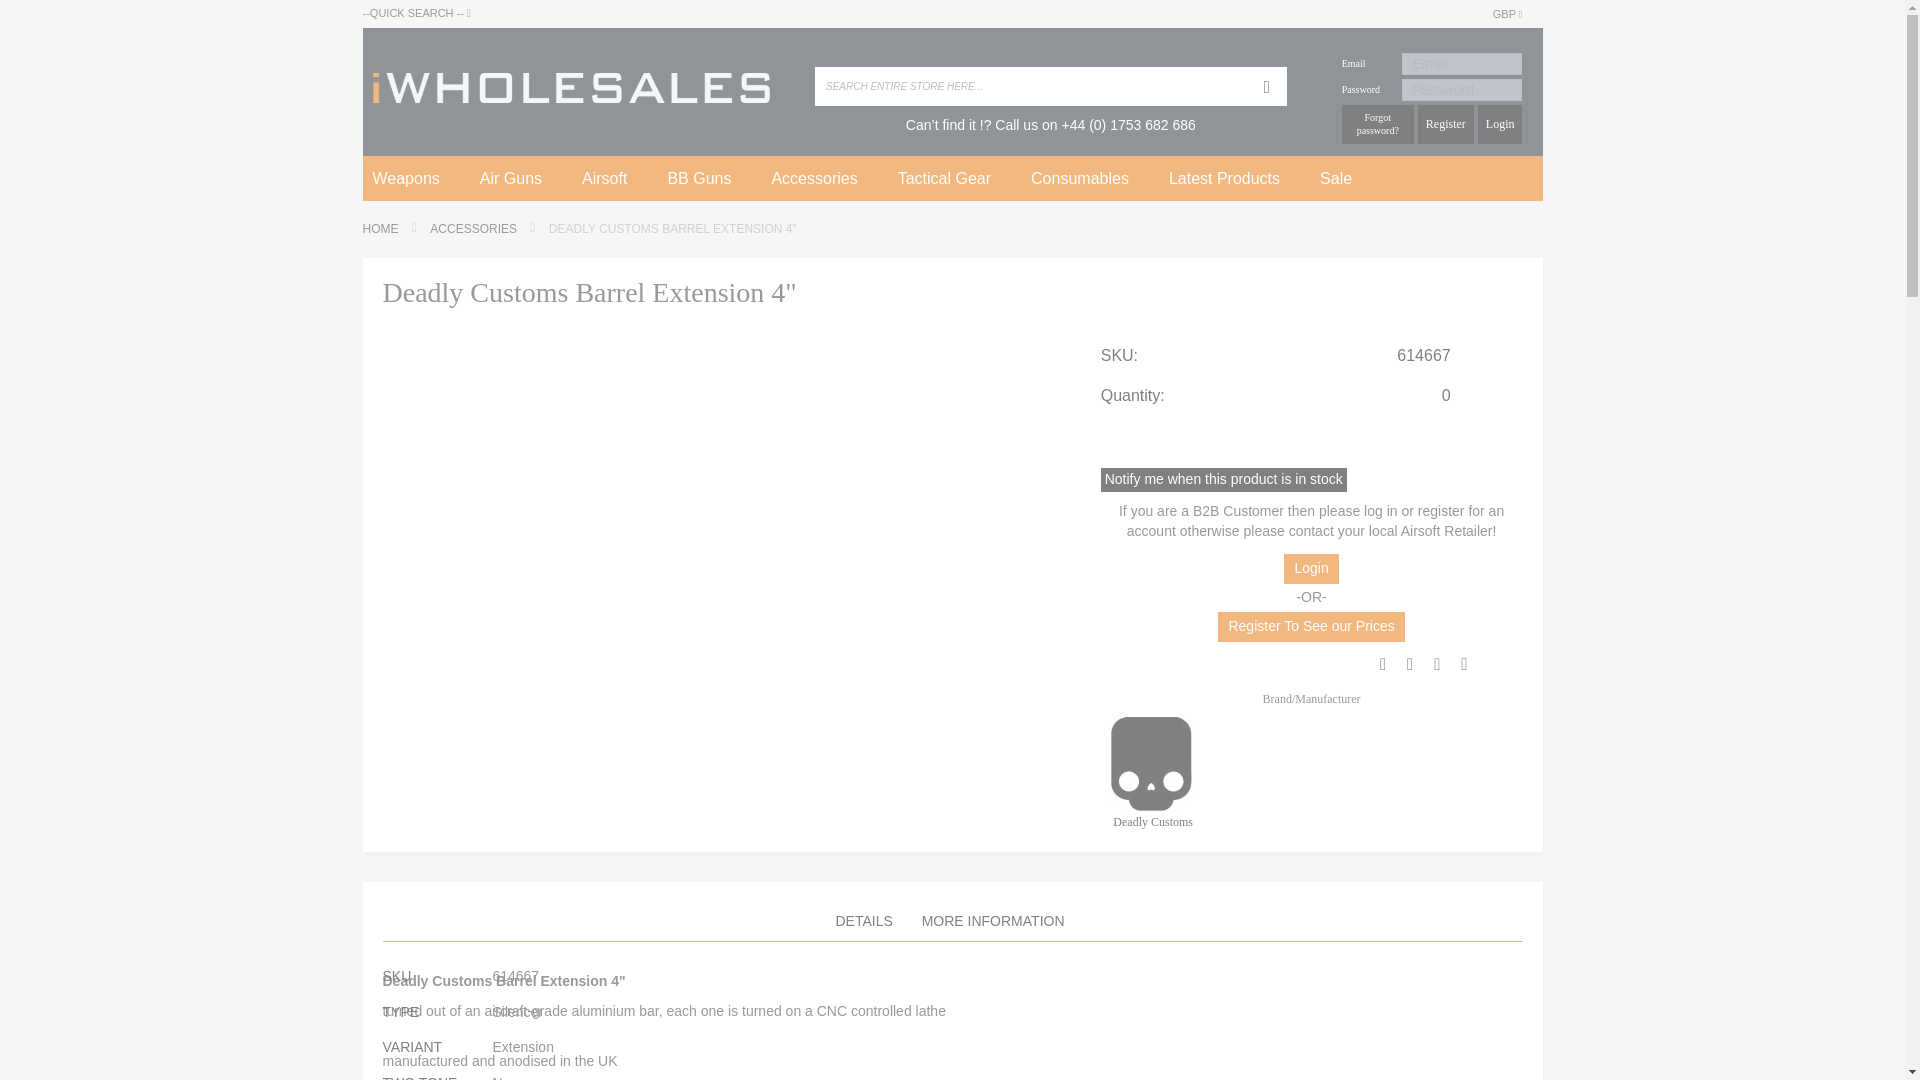 The width and height of the screenshot is (1920, 1080). I want to click on Register, so click(1446, 124).